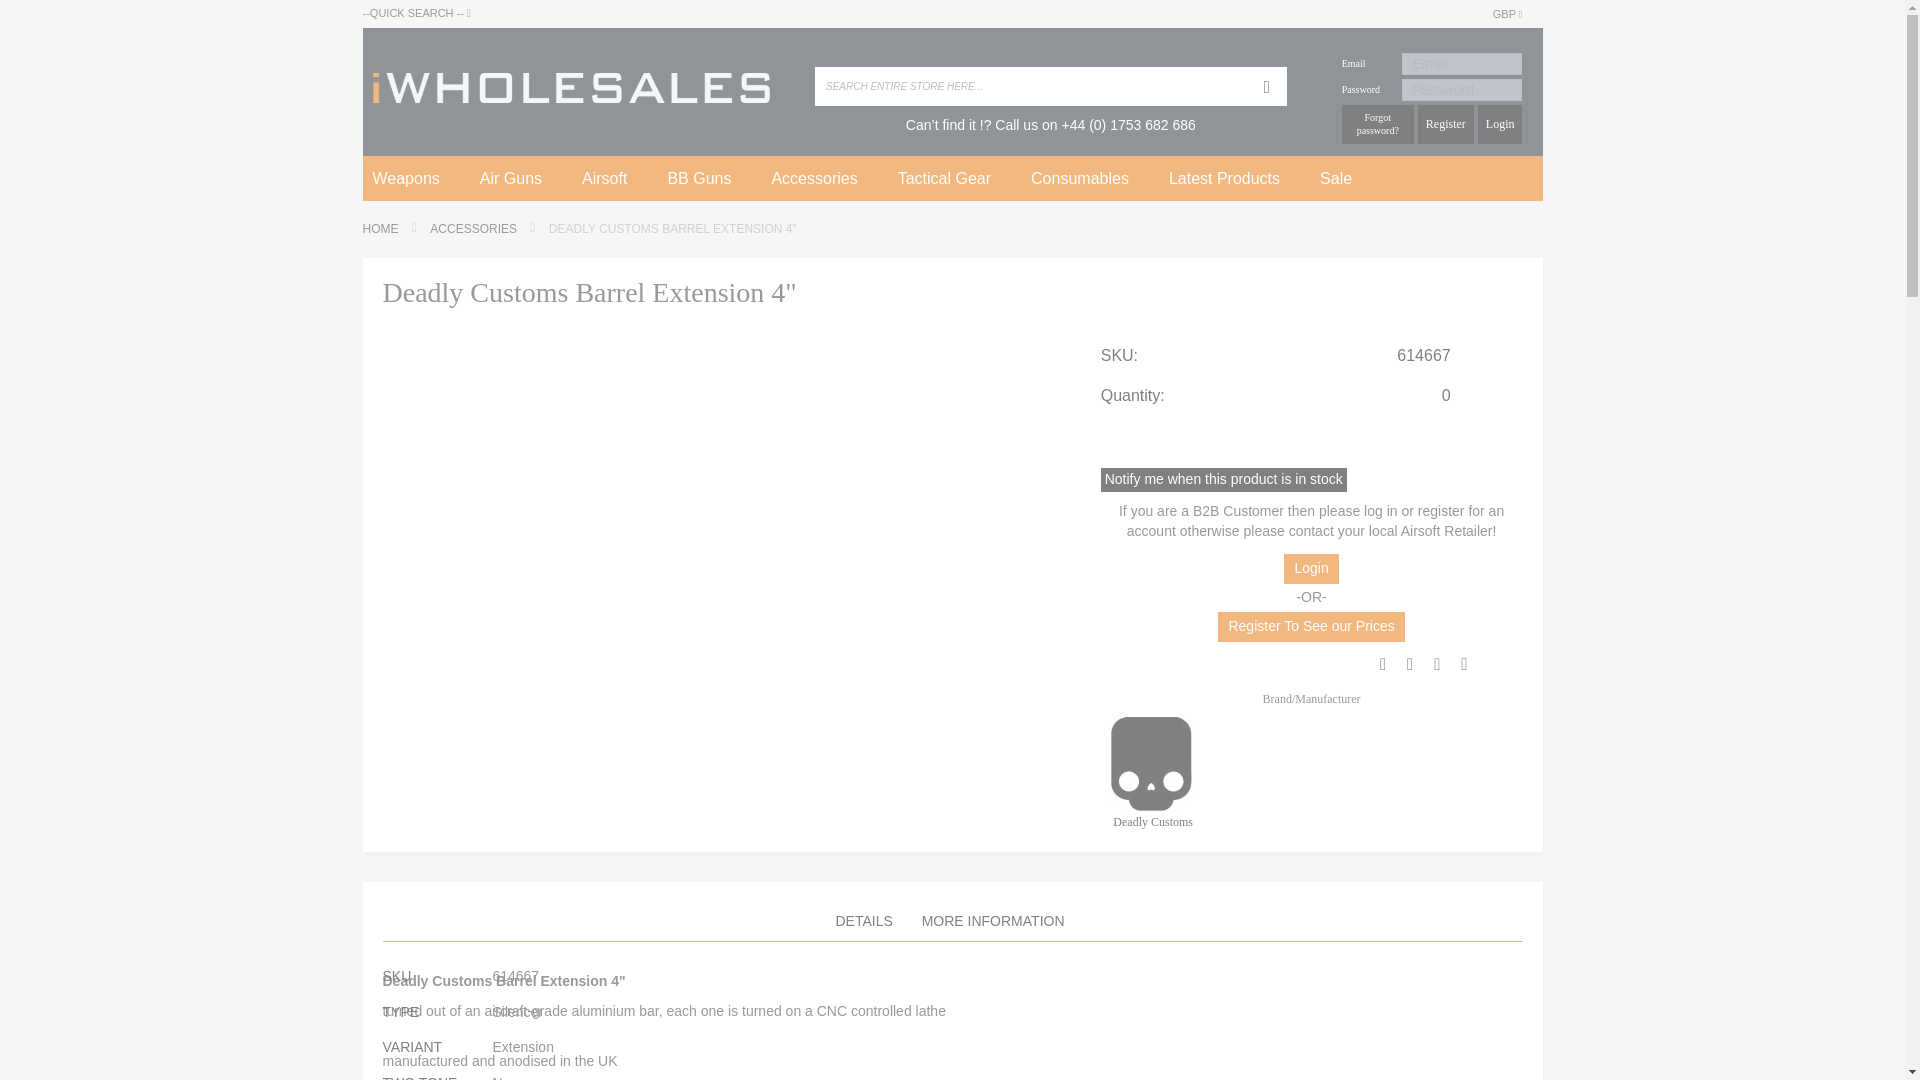 The width and height of the screenshot is (1920, 1080). I want to click on Register, so click(1446, 124).